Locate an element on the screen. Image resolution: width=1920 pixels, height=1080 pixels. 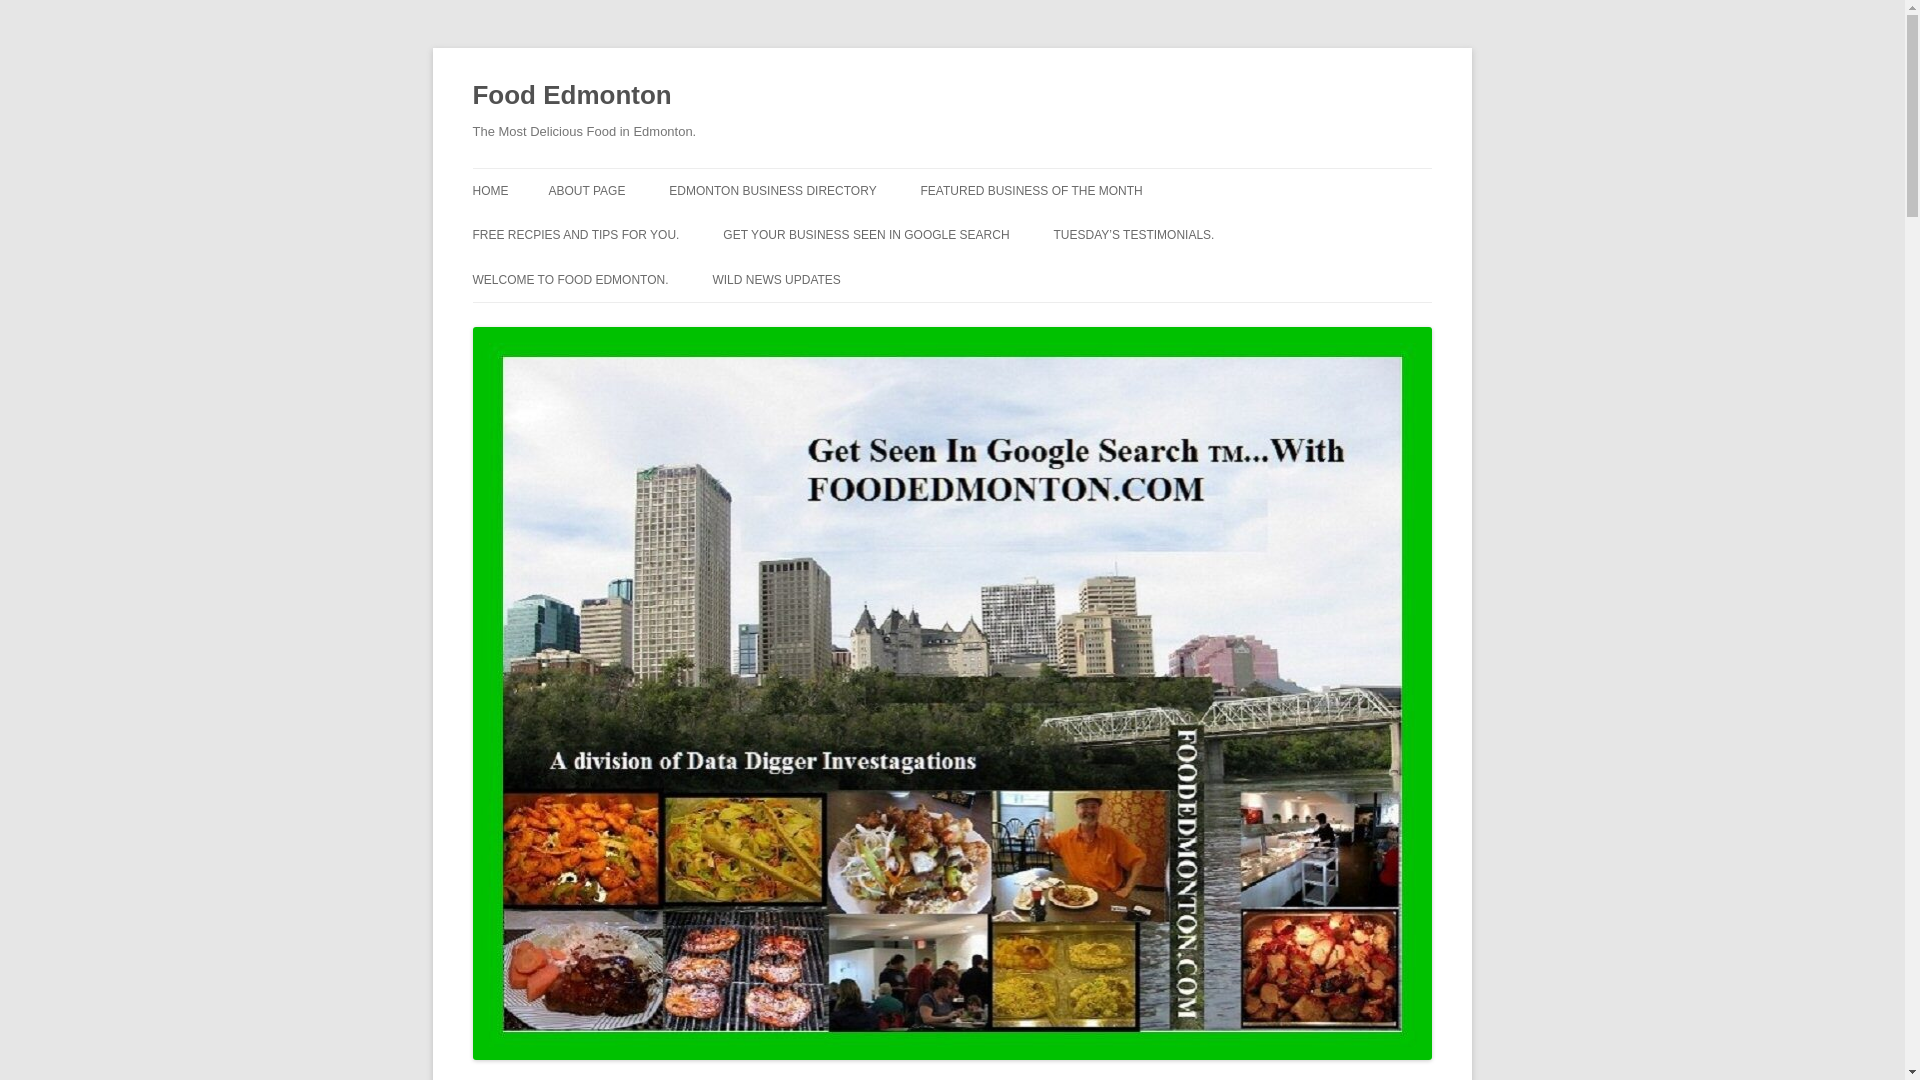
WILD NEWS UPDATES is located at coordinates (776, 280).